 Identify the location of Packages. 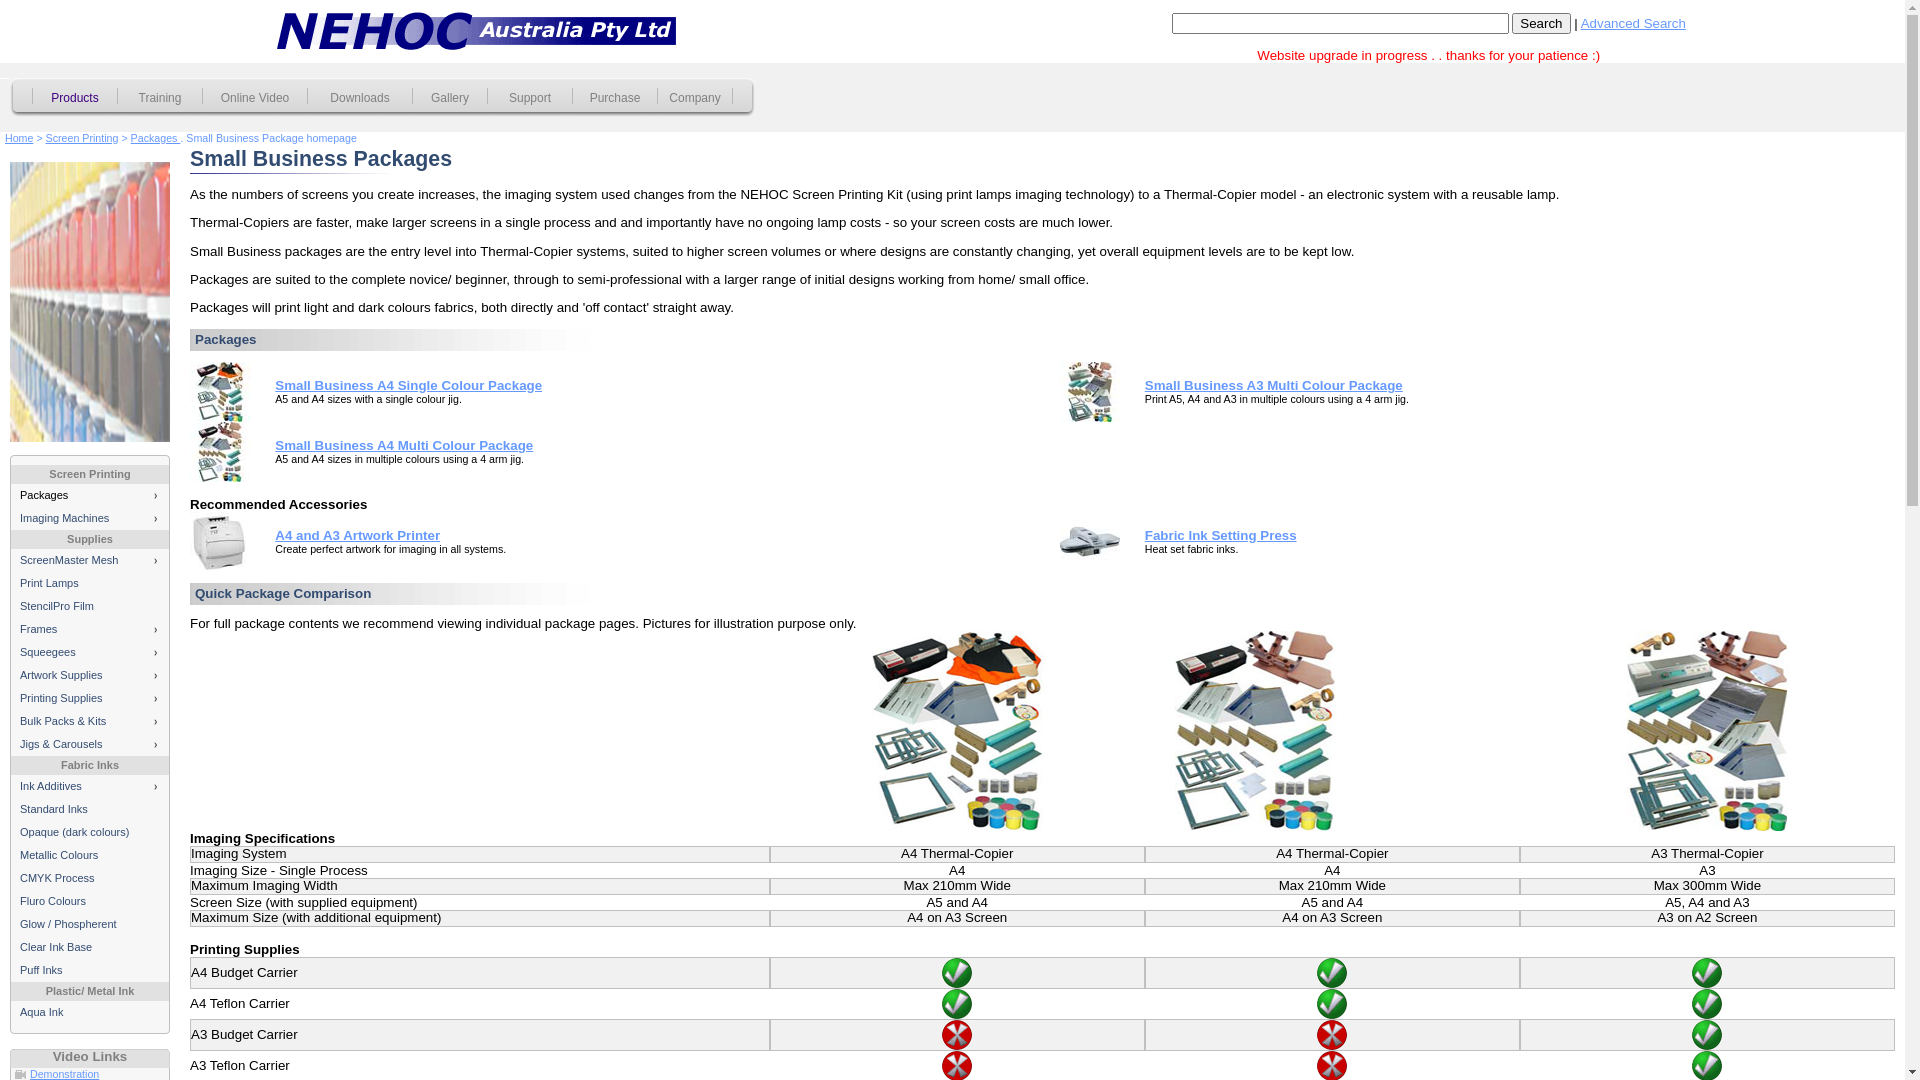
(90, 496).